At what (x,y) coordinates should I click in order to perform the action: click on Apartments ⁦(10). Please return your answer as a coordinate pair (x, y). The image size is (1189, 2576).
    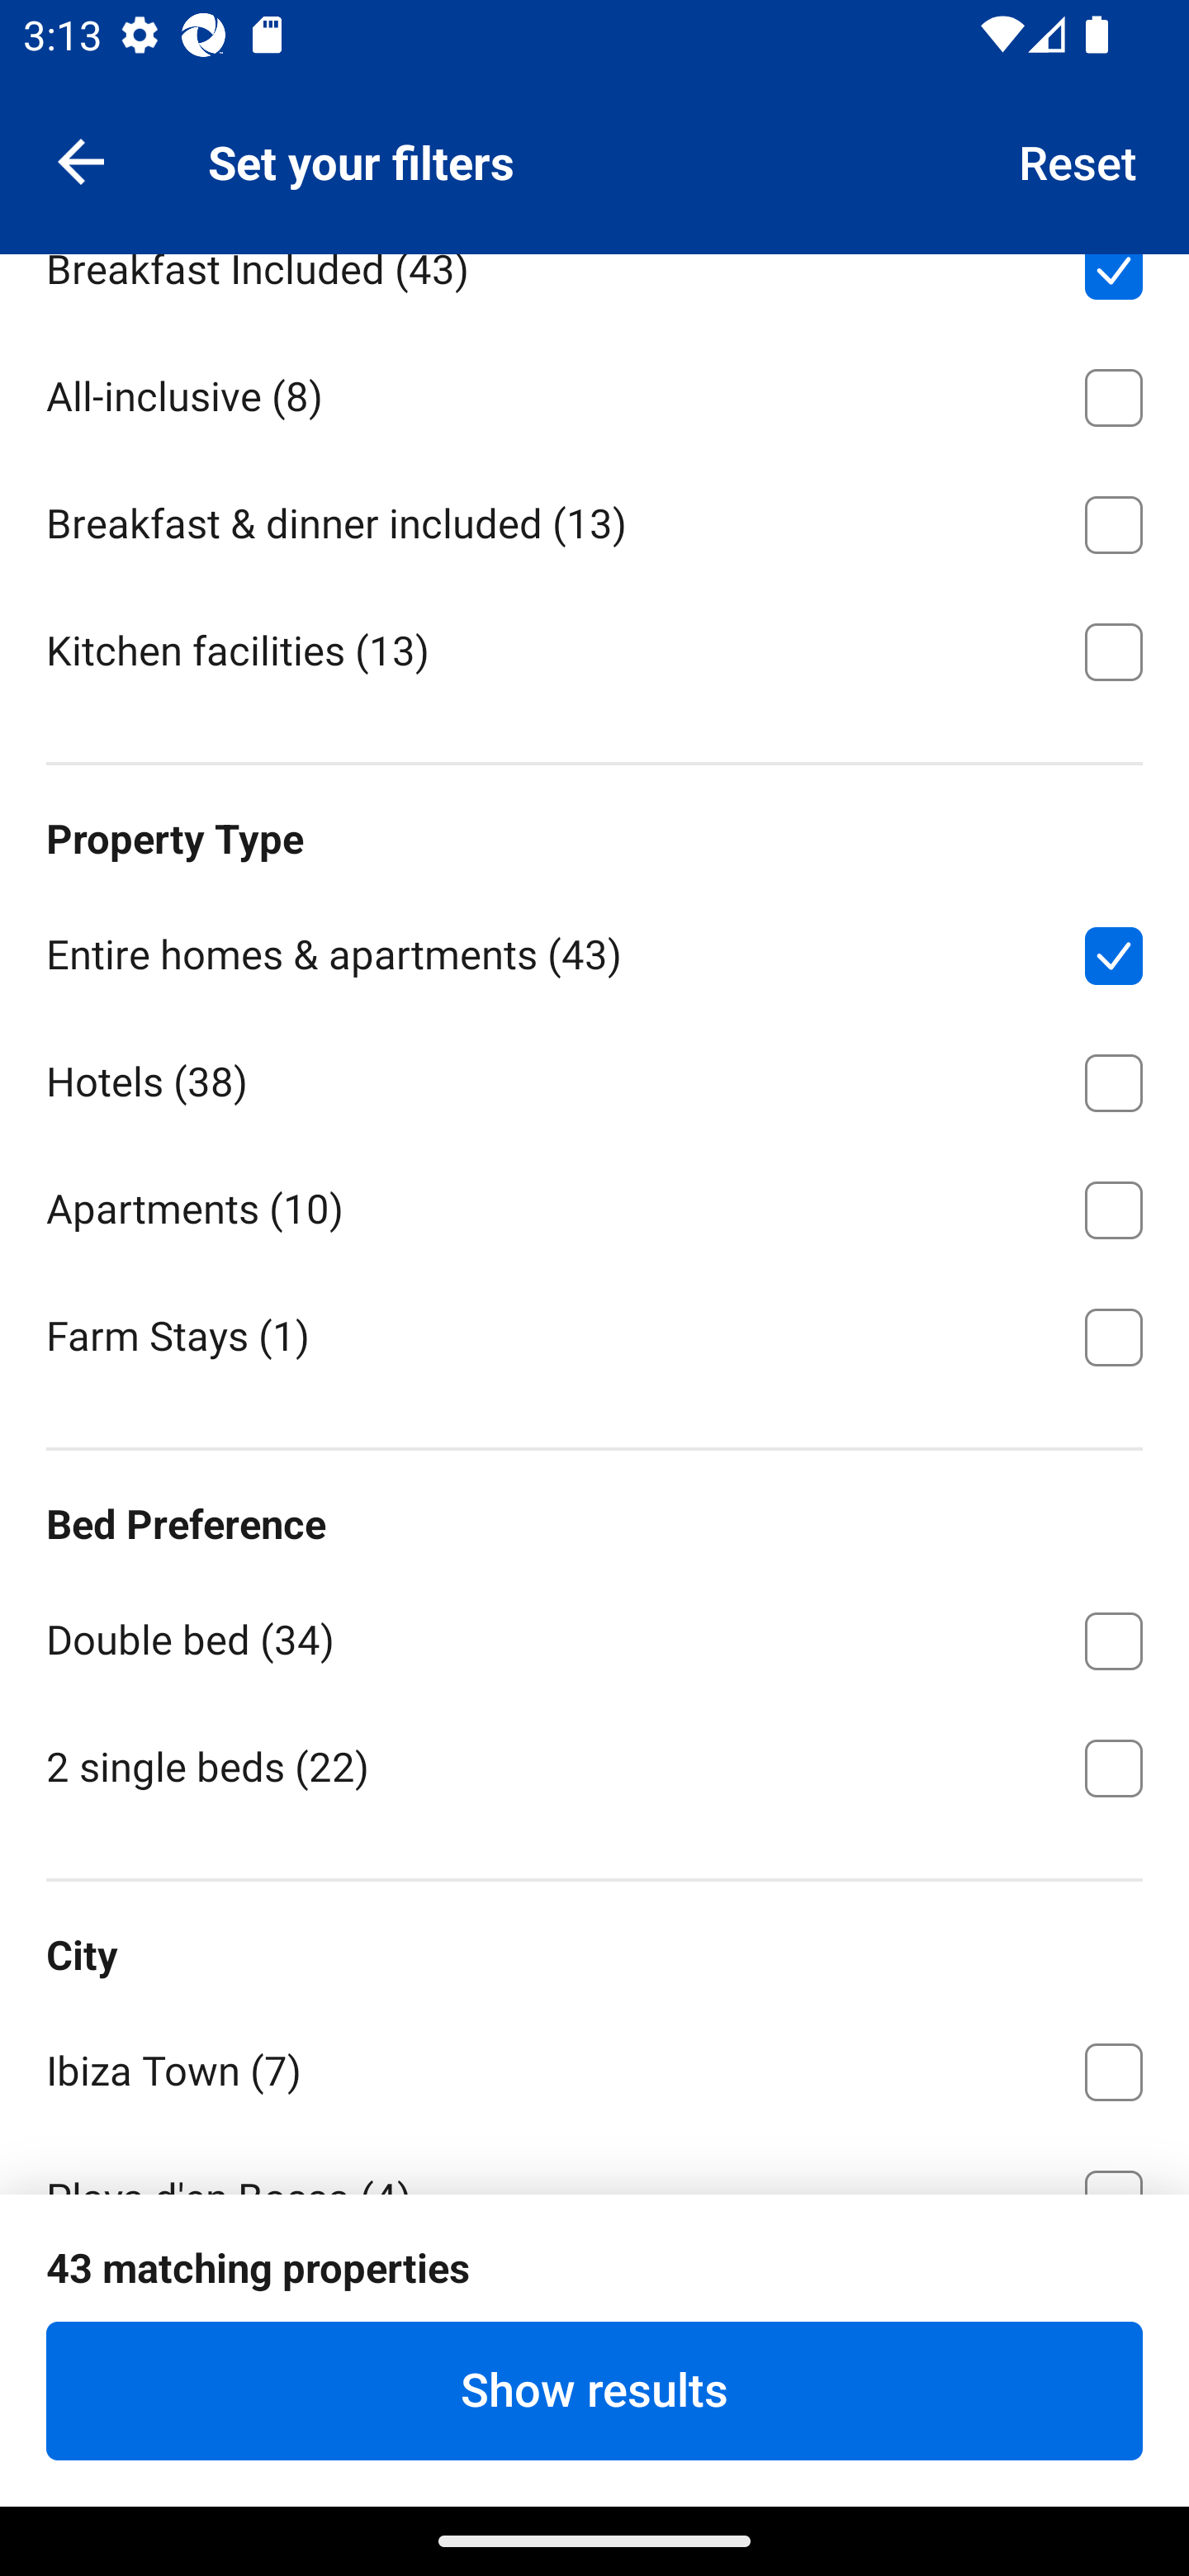
    Looking at the image, I should click on (594, 1204).